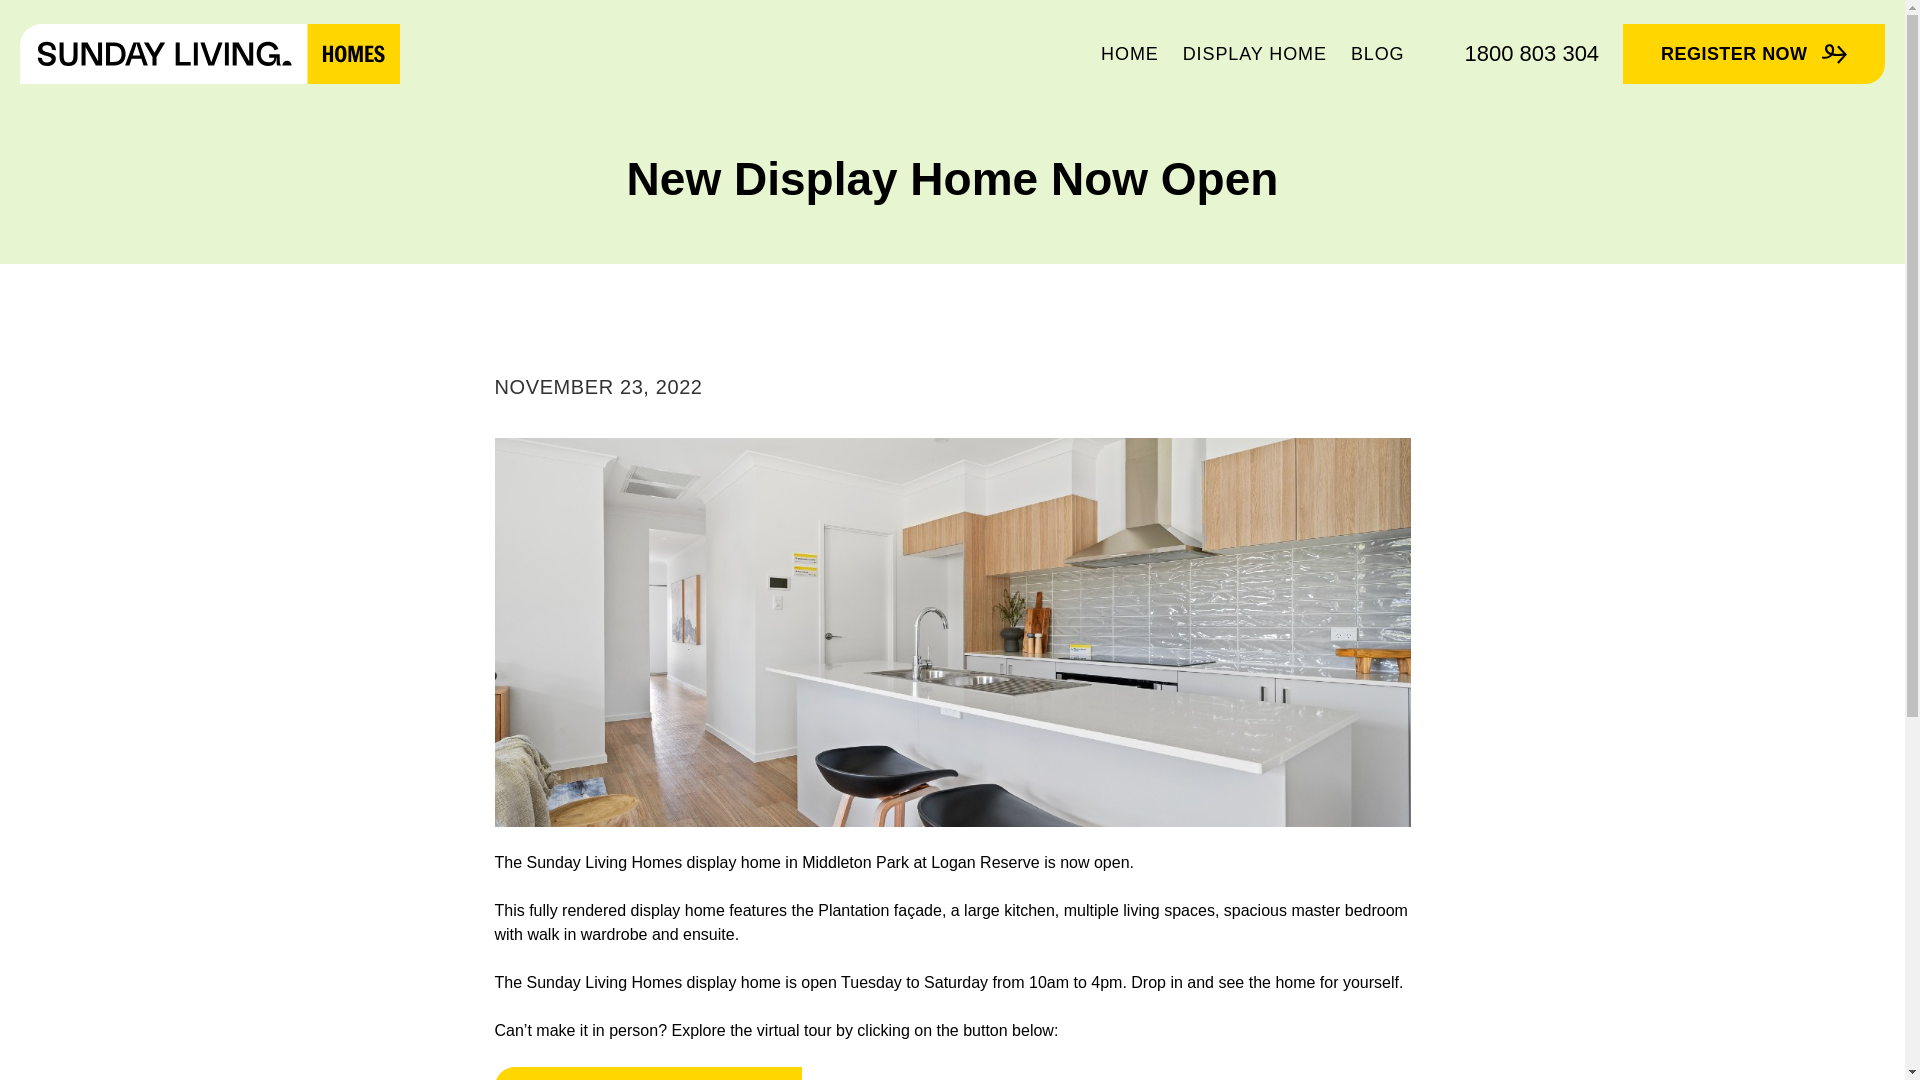 The width and height of the screenshot is (1920, 1080). What do you see at coordinates (1377, 54) in the screenshot?
I see `BLOG` at bounding box center [1377, 54].